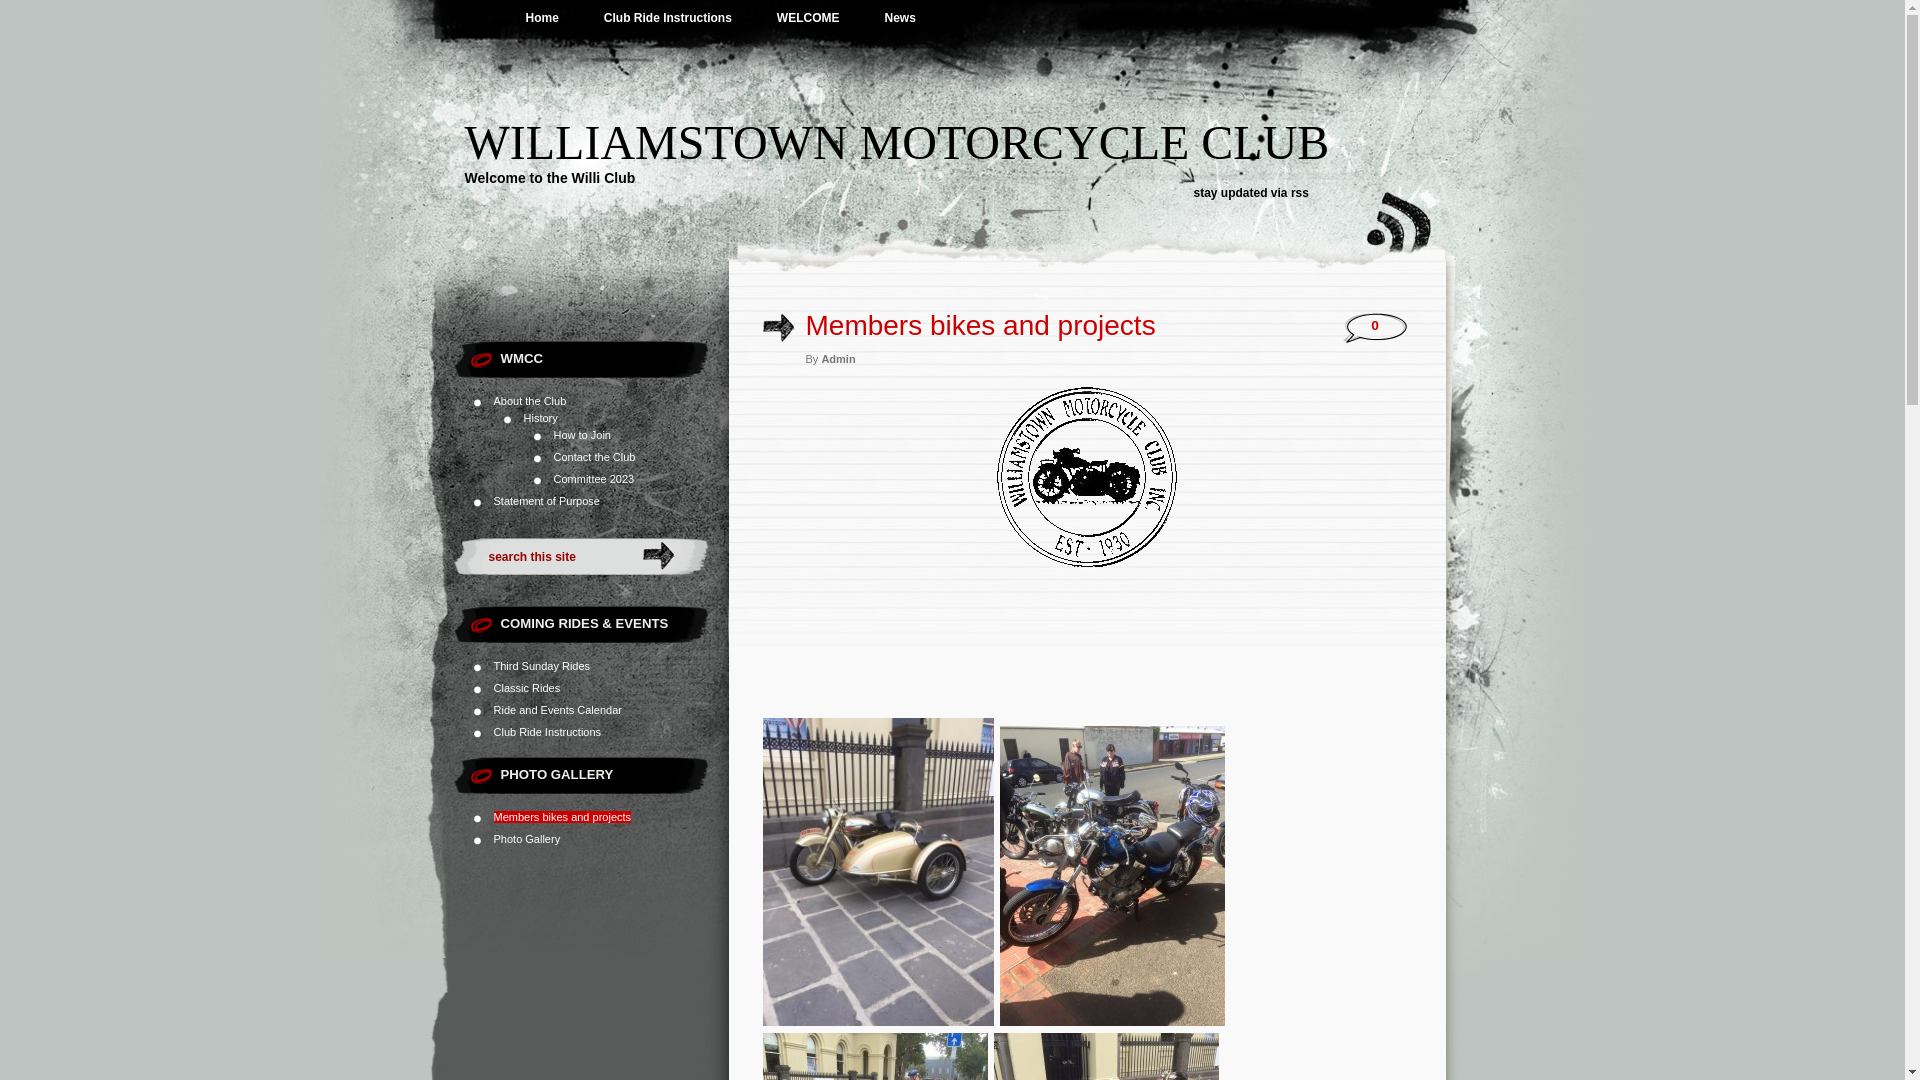  Describe the element at coordinates (562, 817) in the screenshot. I see `Members bikes and projects` at that location.